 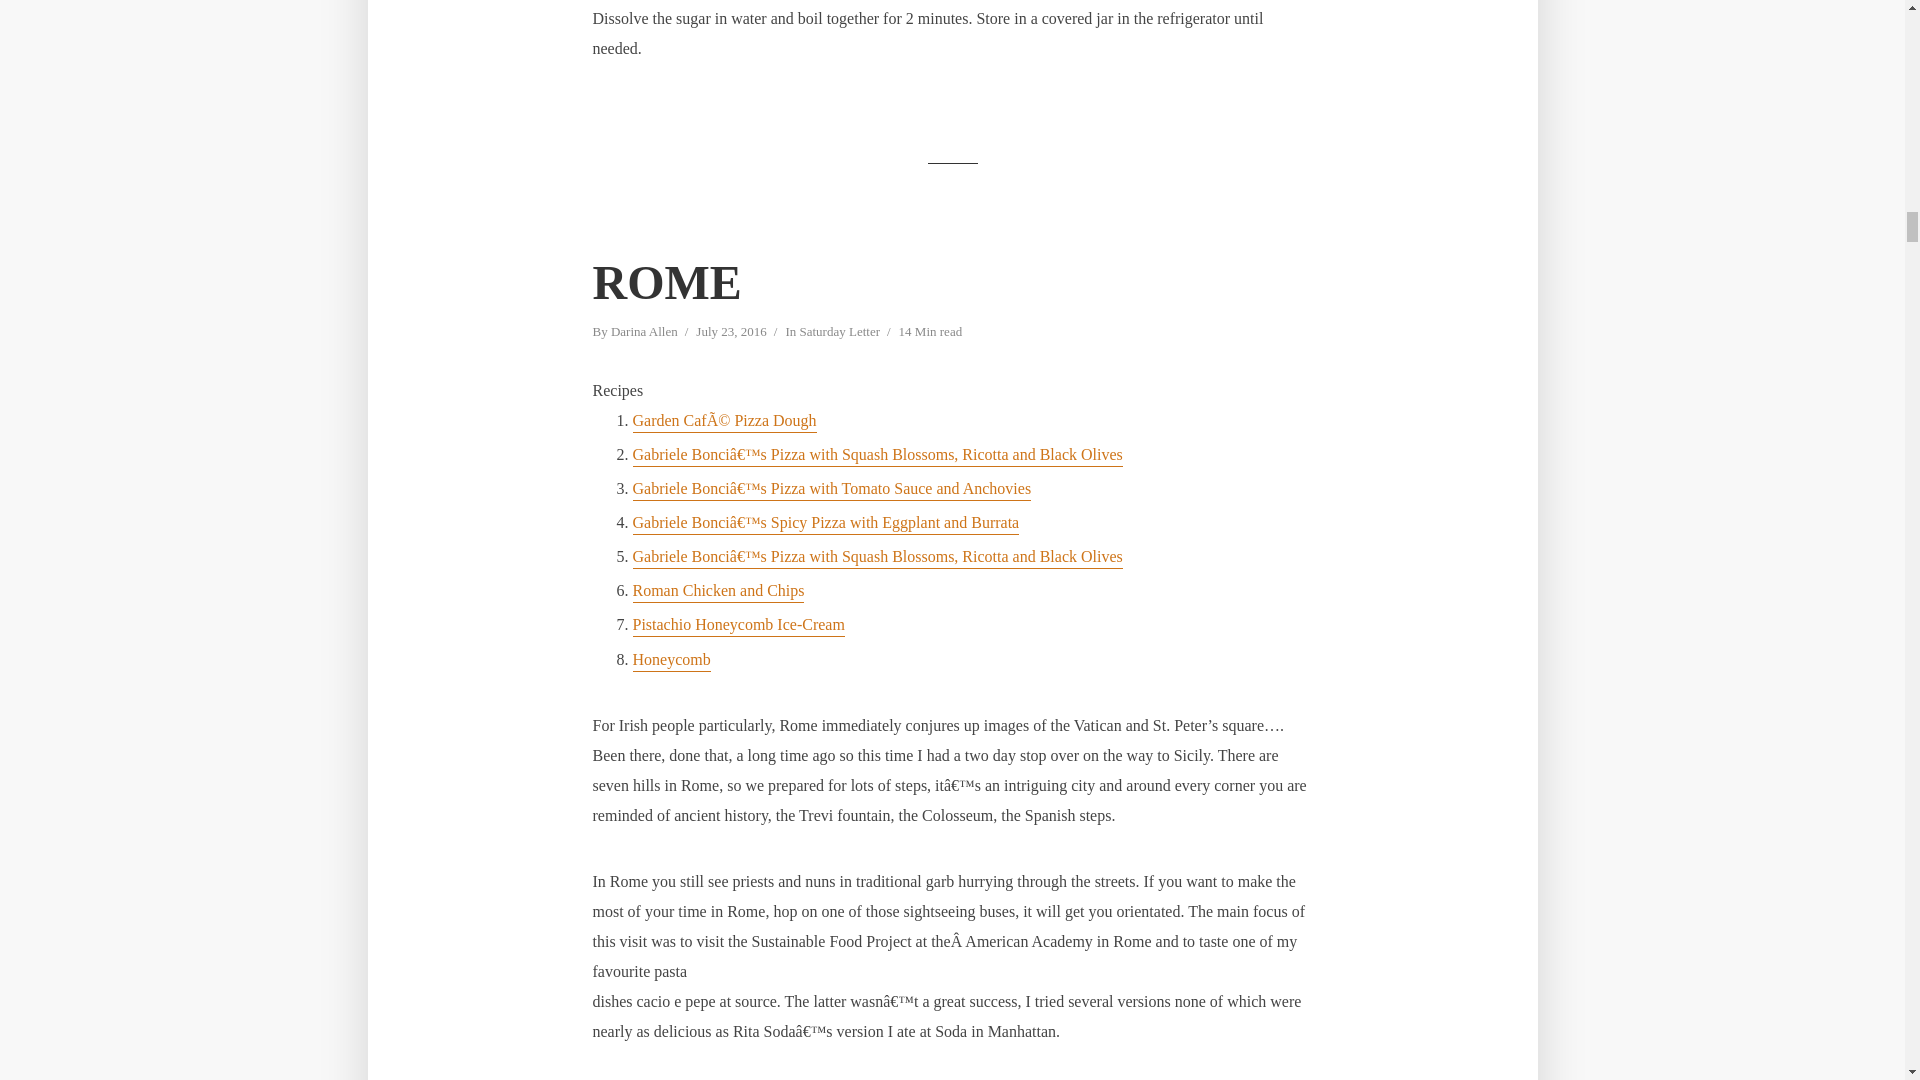 What do you see at coordinates (738, 626) in the screenshot?
I see `Pistachio Honeycomb Ice-Cream` at bounding box center [738, 626].